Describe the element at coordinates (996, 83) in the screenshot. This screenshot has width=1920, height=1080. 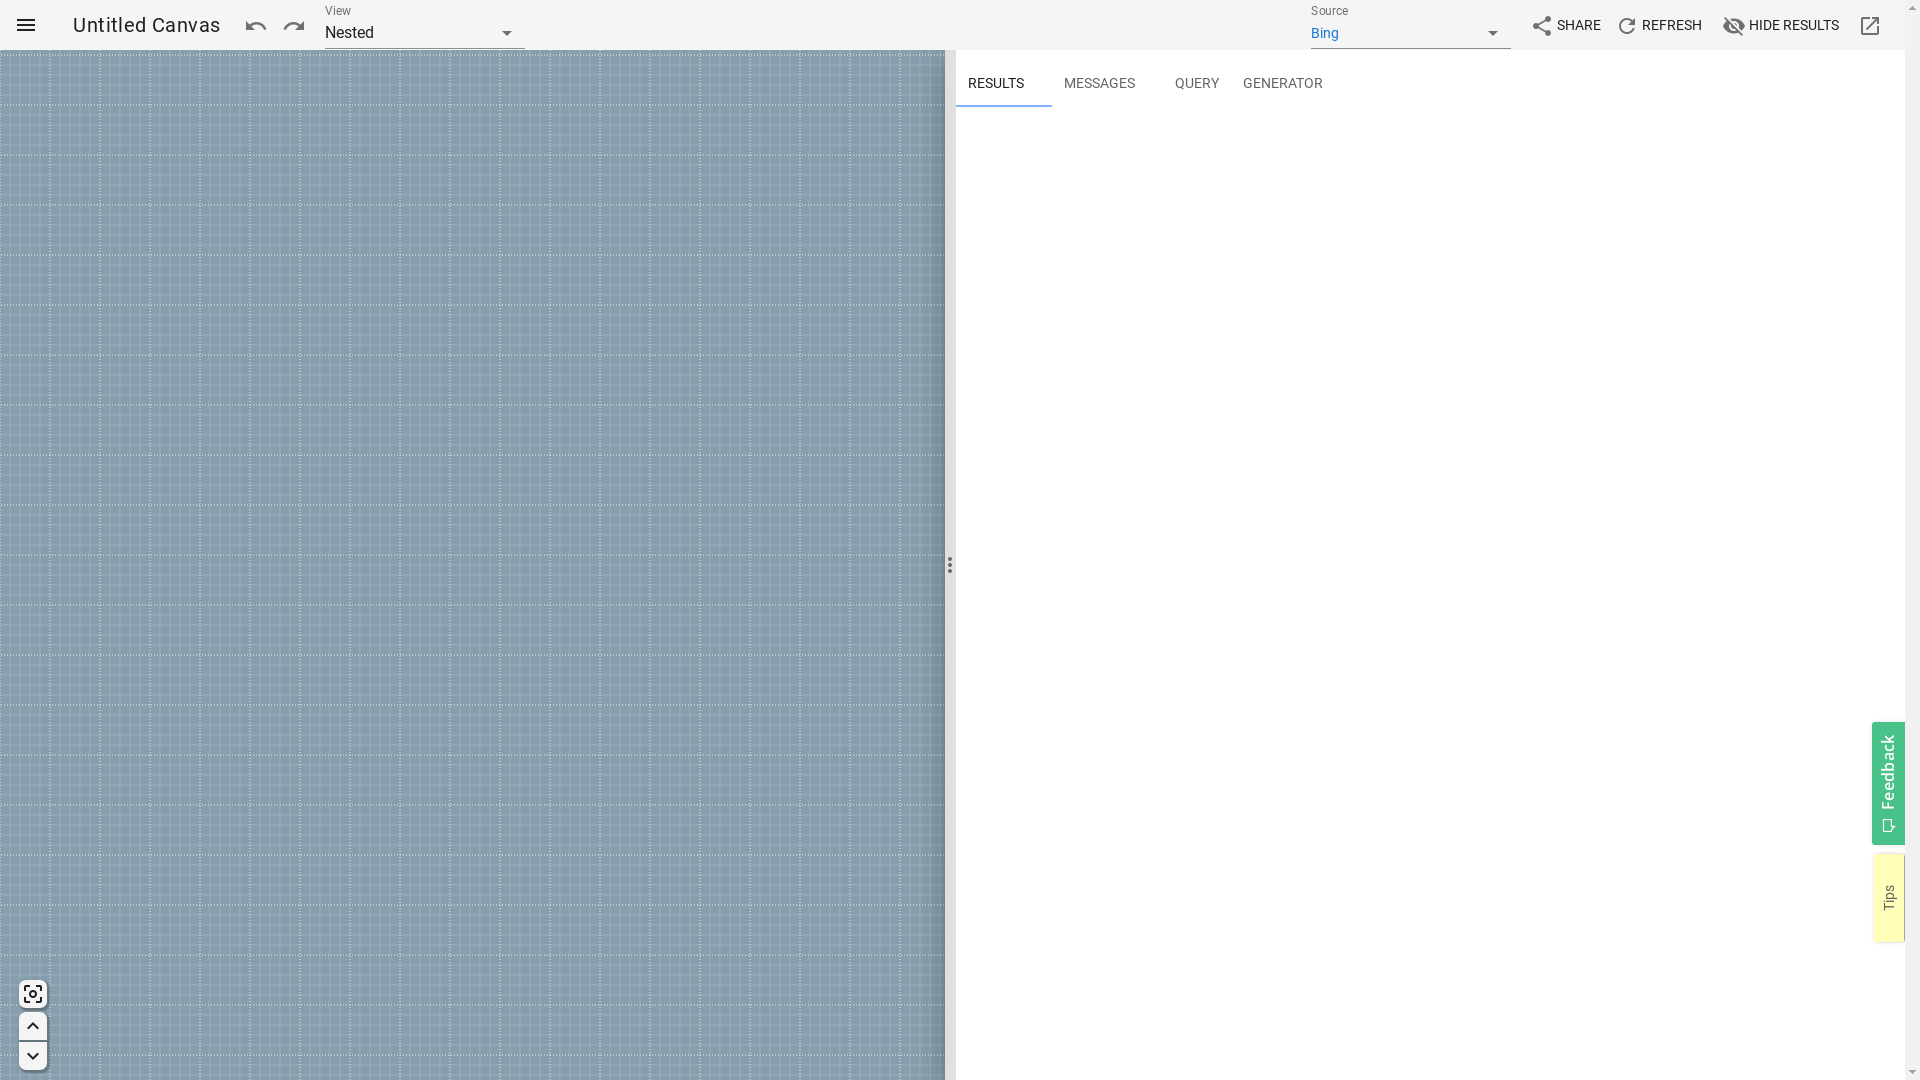
I see `RESULTS` at that location.